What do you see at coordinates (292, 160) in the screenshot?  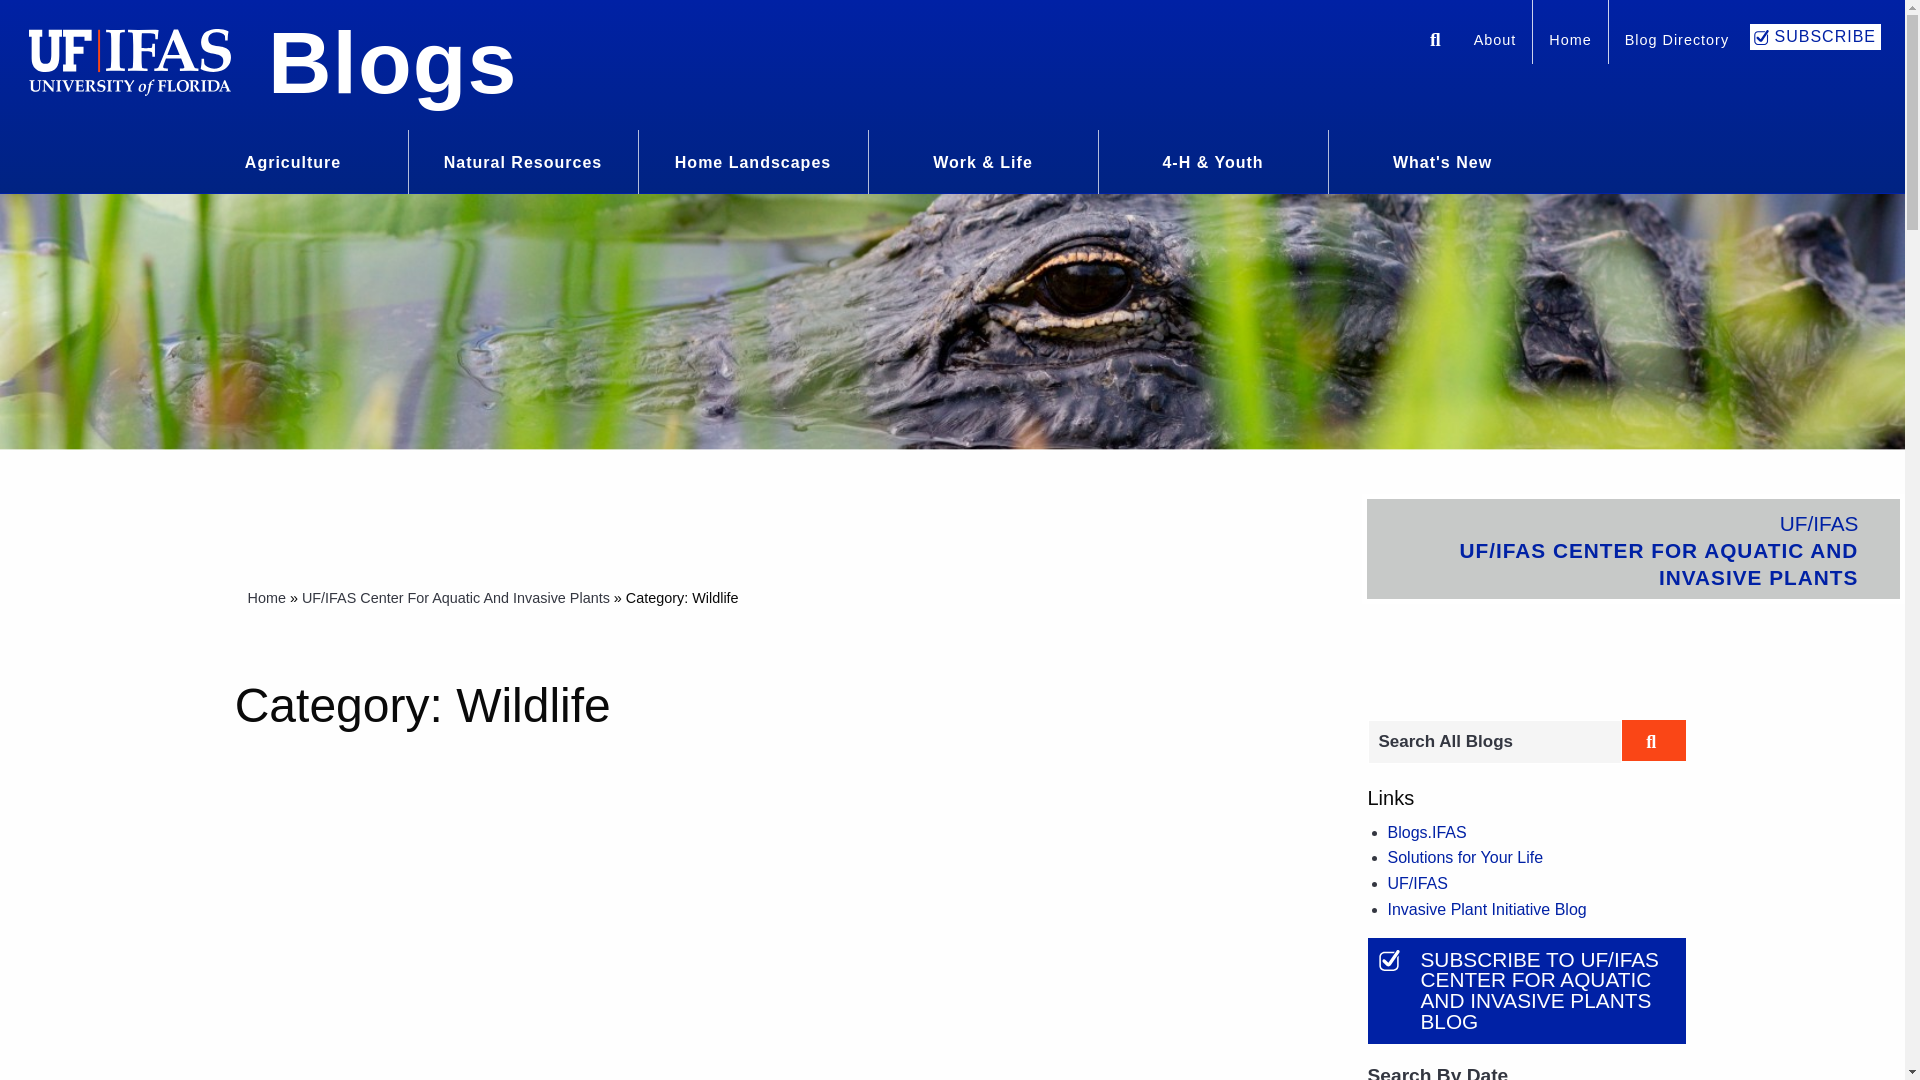 I see `Agriculture` at bounding box center [292, 160].